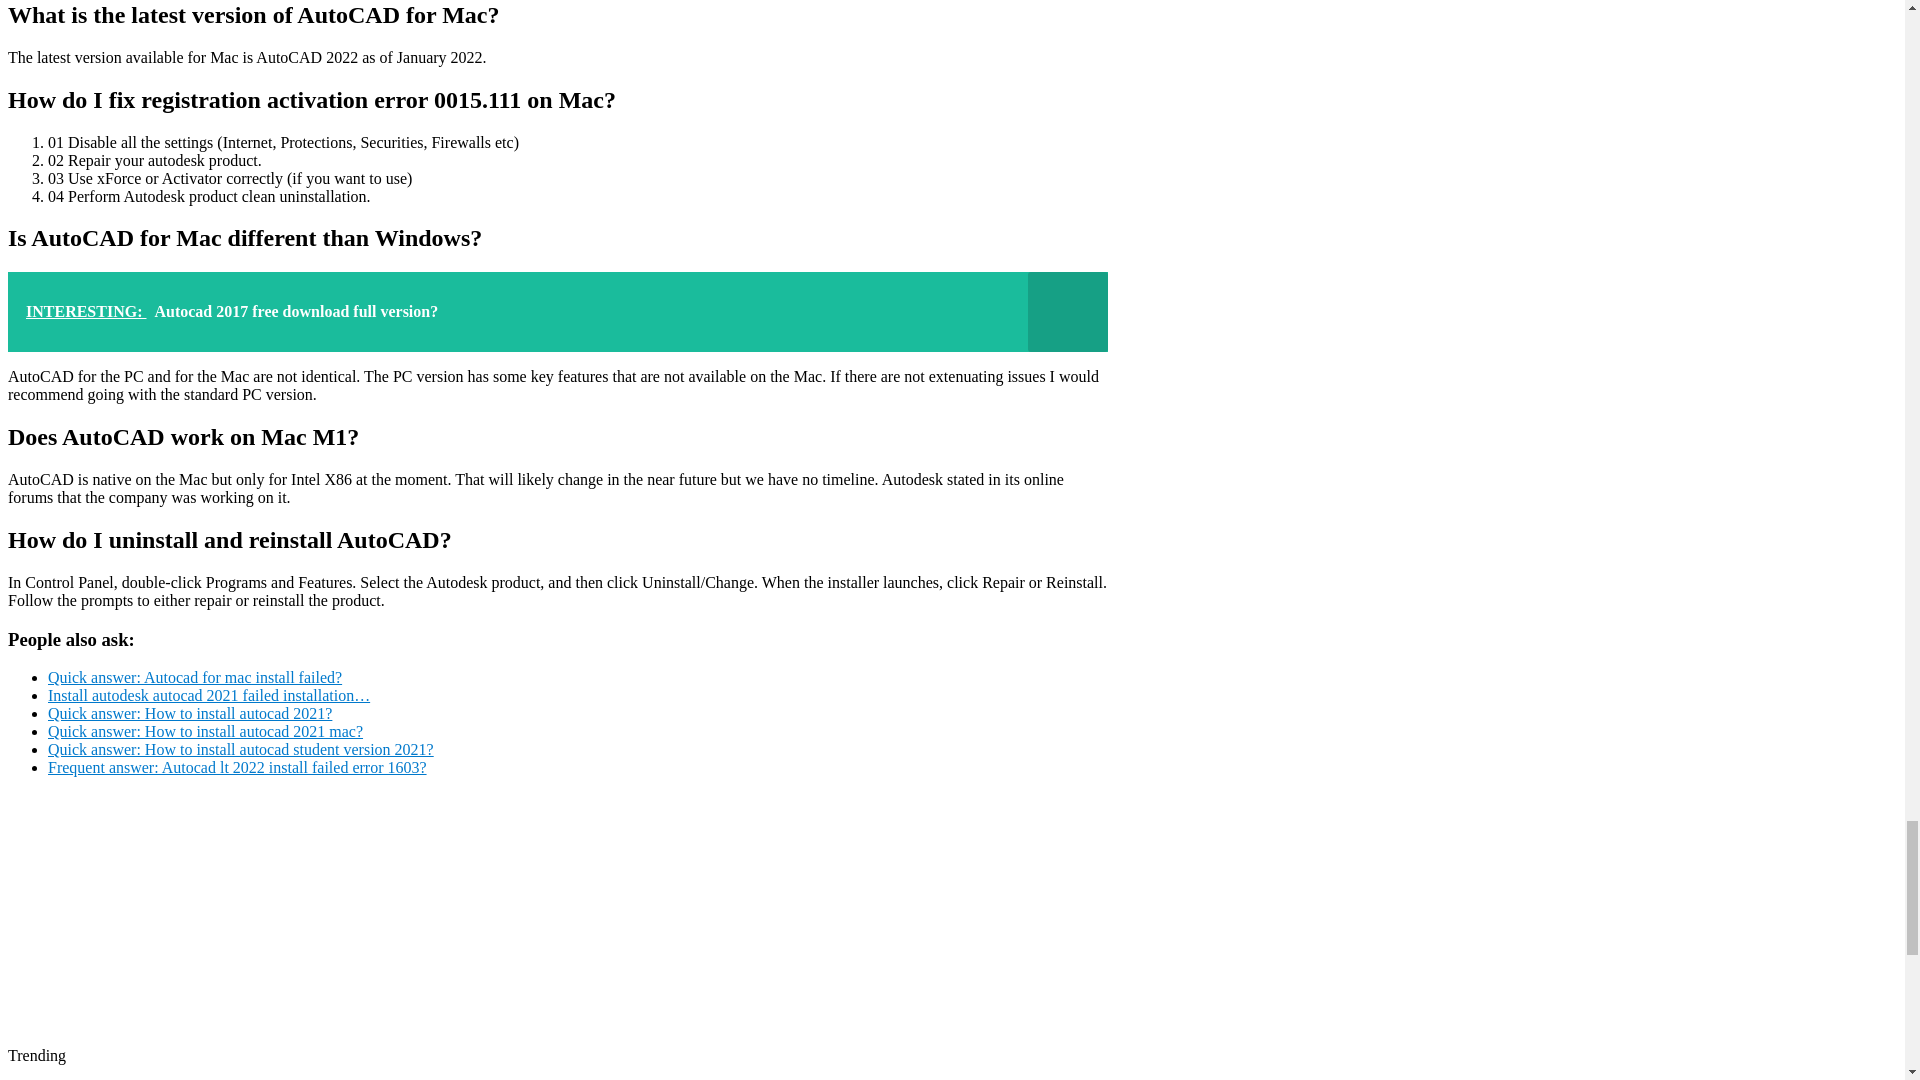 Image resolution: width=1920 pixels, height=1080 pixels. Describe the element at coordinates (205, 730) in the screenshot. I see `Quick answer: How to install autocad 2021 mac?` at that location.